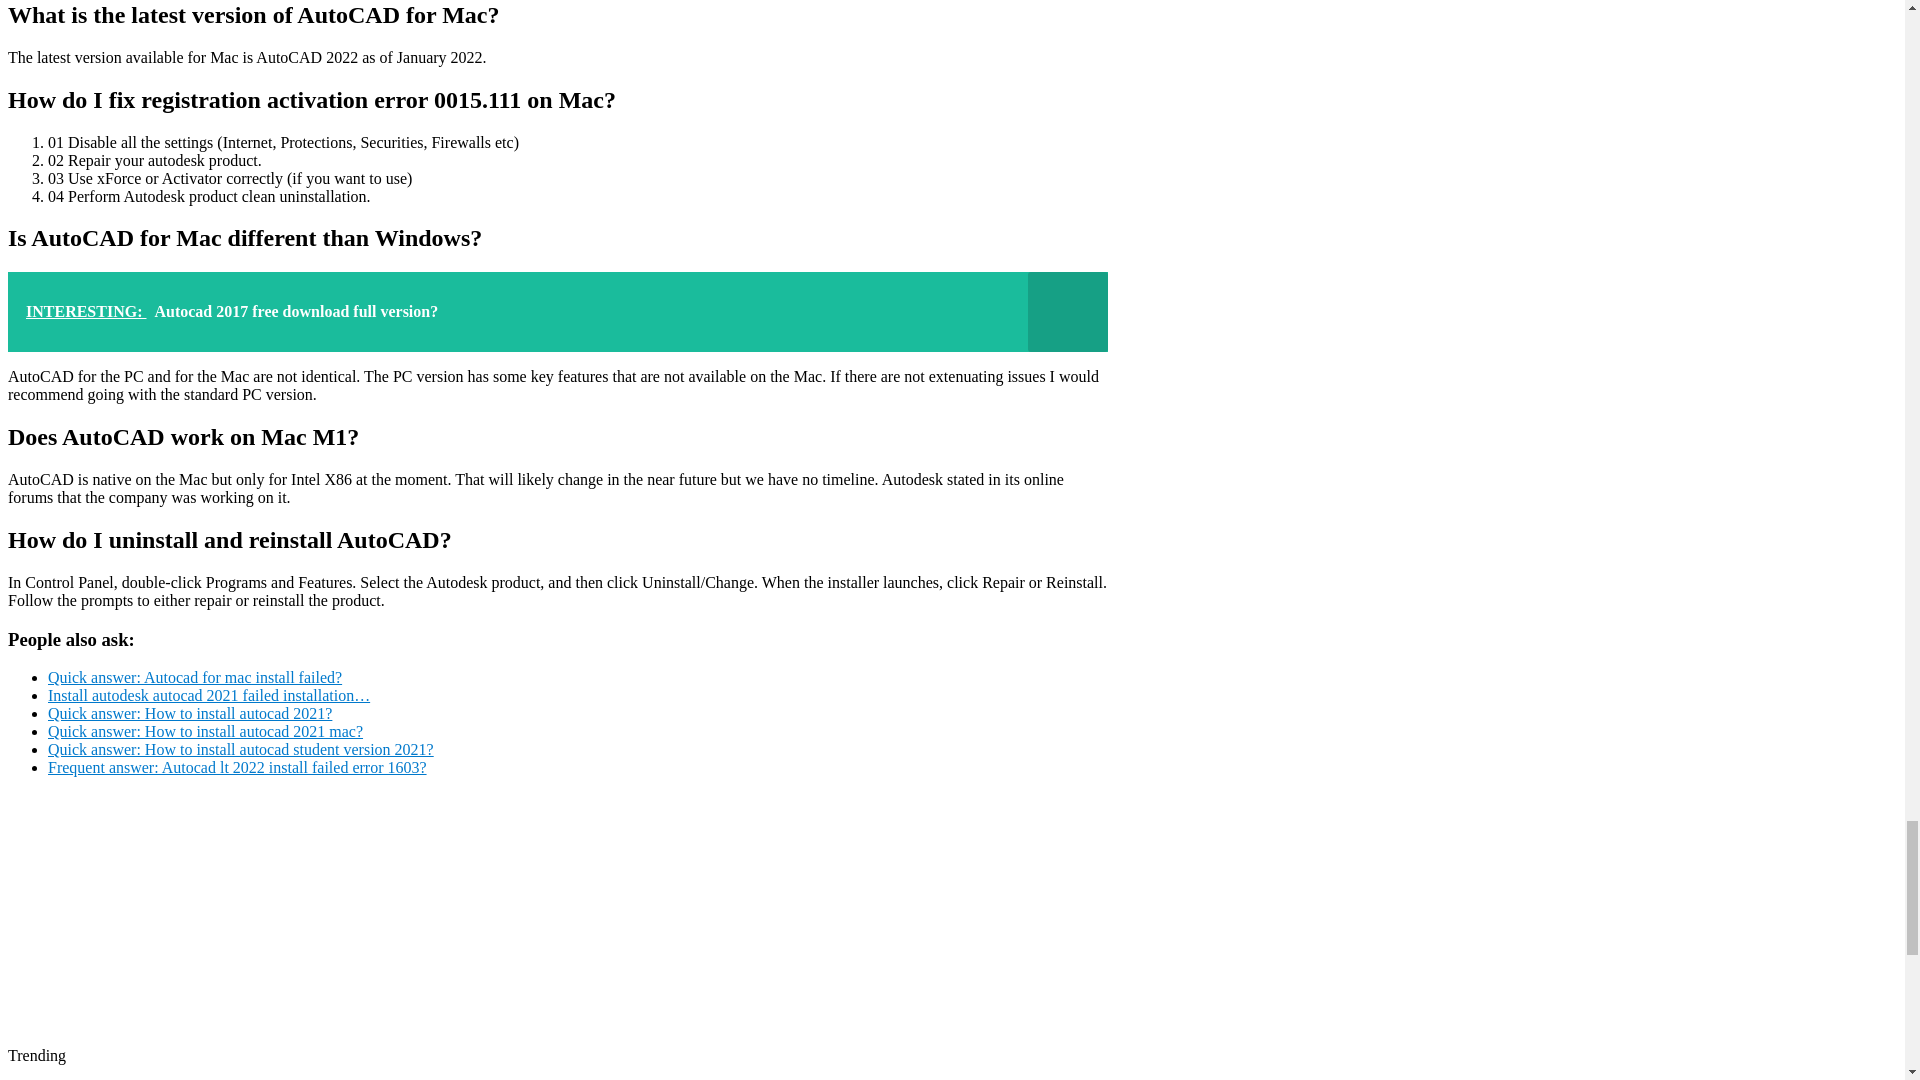 Image resolution: width=1920 pixels, height=1080 pixels. Describe the element at coordinates (205, 730) in the screenshot. I see `Quick answer: How to install autocad 2021 mac?` at that location.